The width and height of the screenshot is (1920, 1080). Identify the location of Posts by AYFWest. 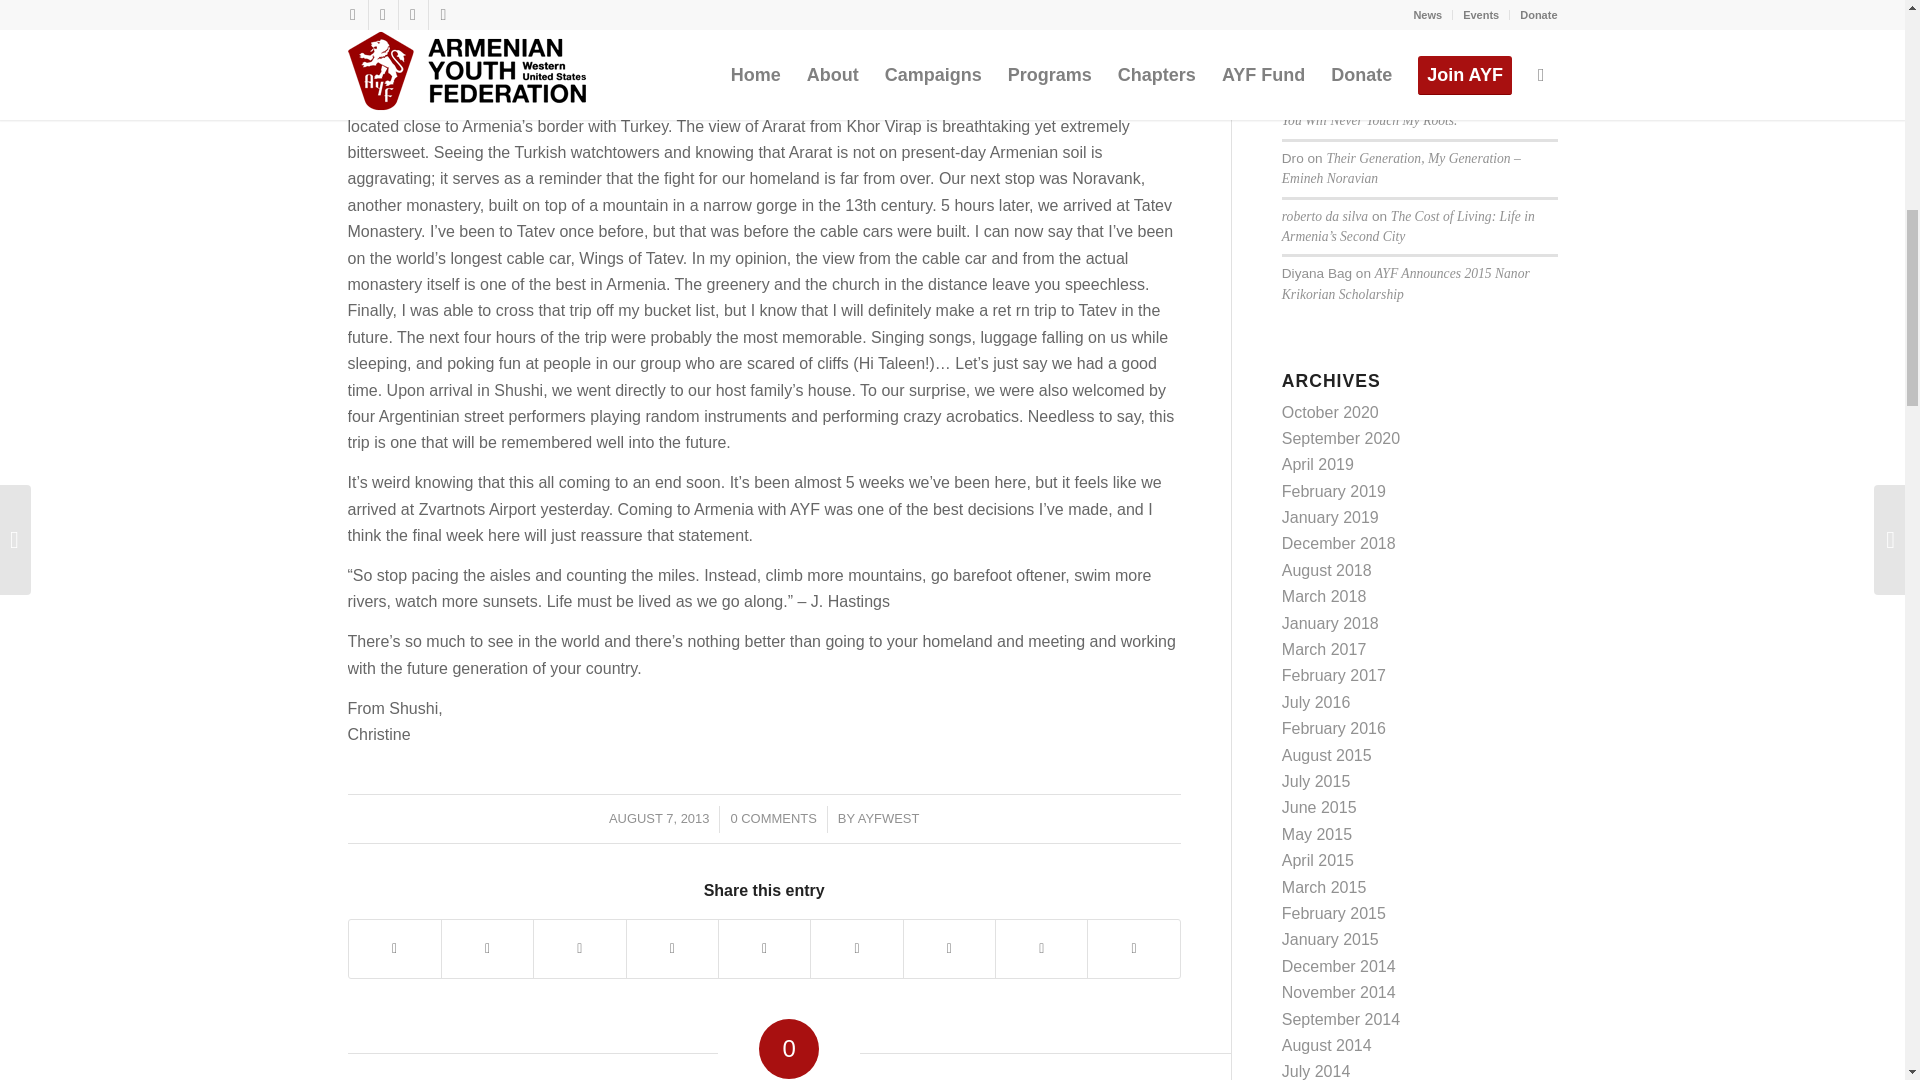
(888, 818).